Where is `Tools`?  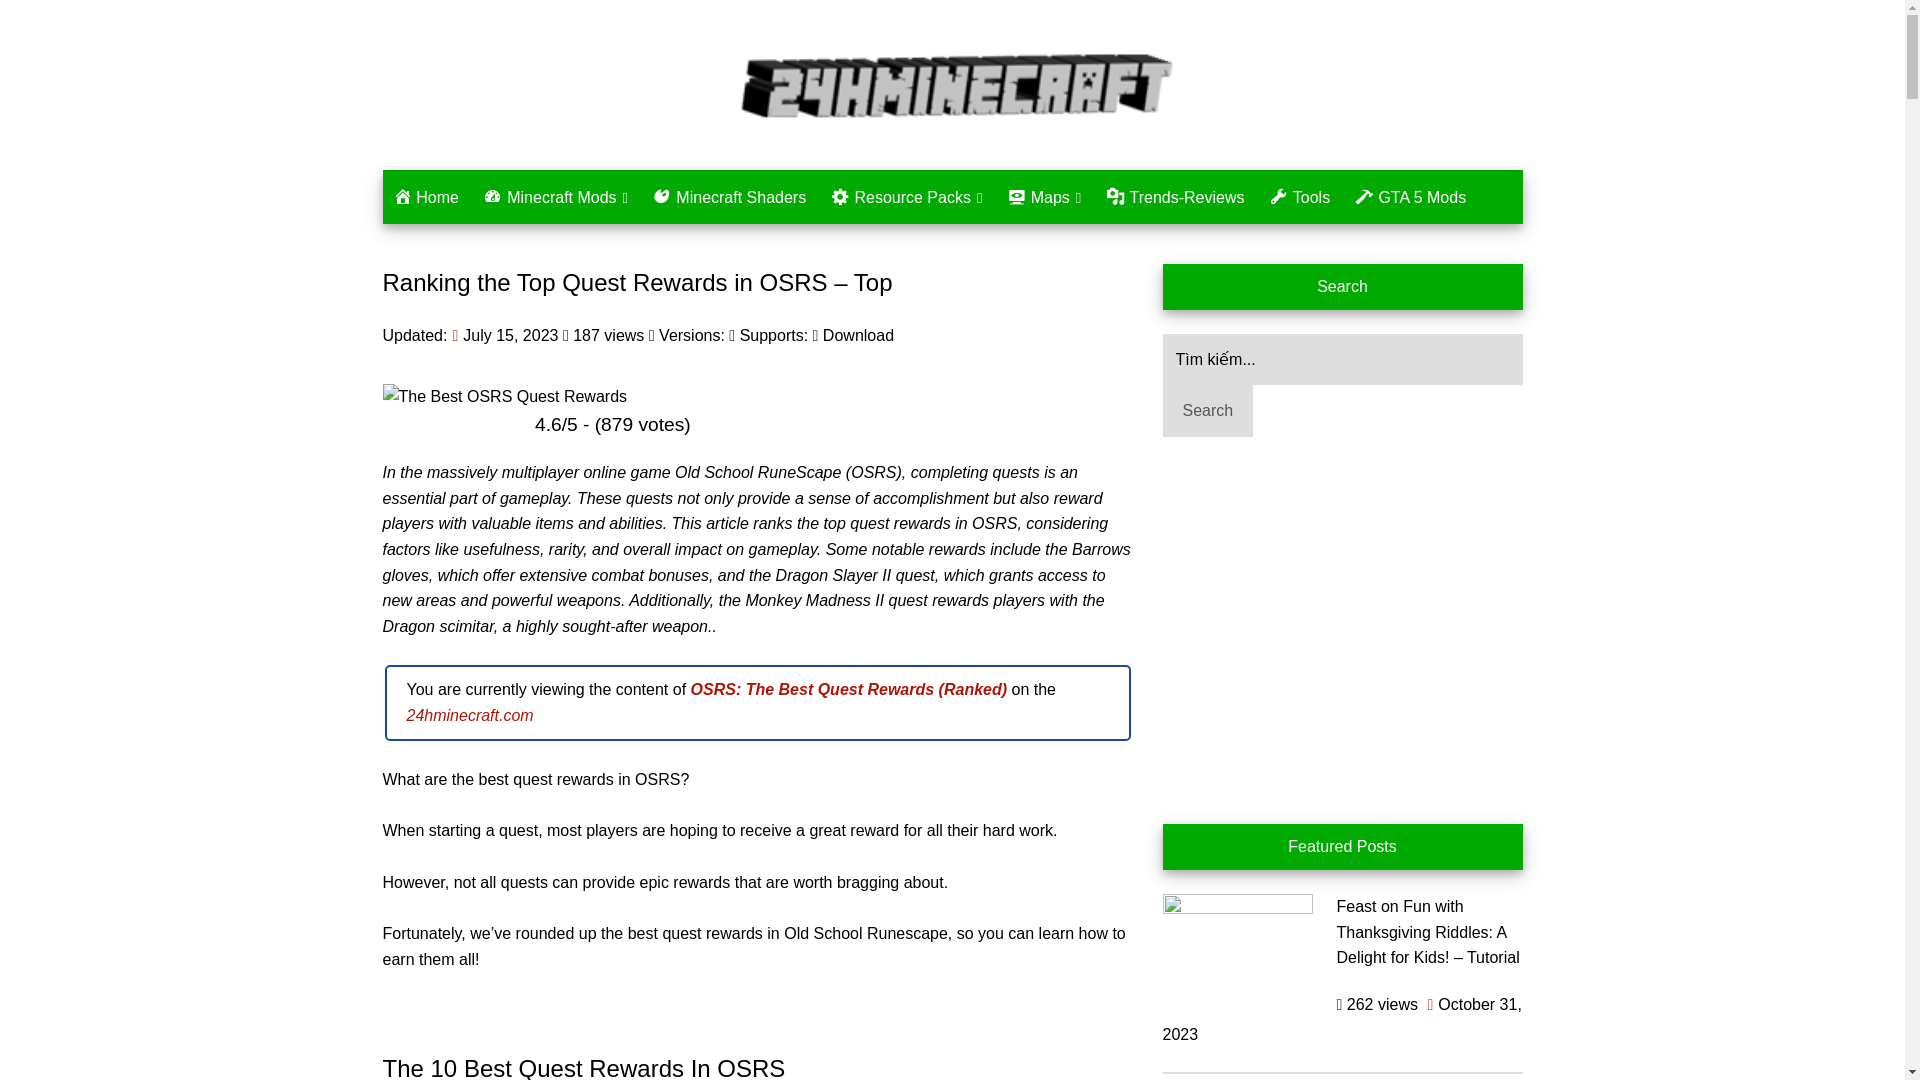 Tools is located at coordinates (1300, 197).